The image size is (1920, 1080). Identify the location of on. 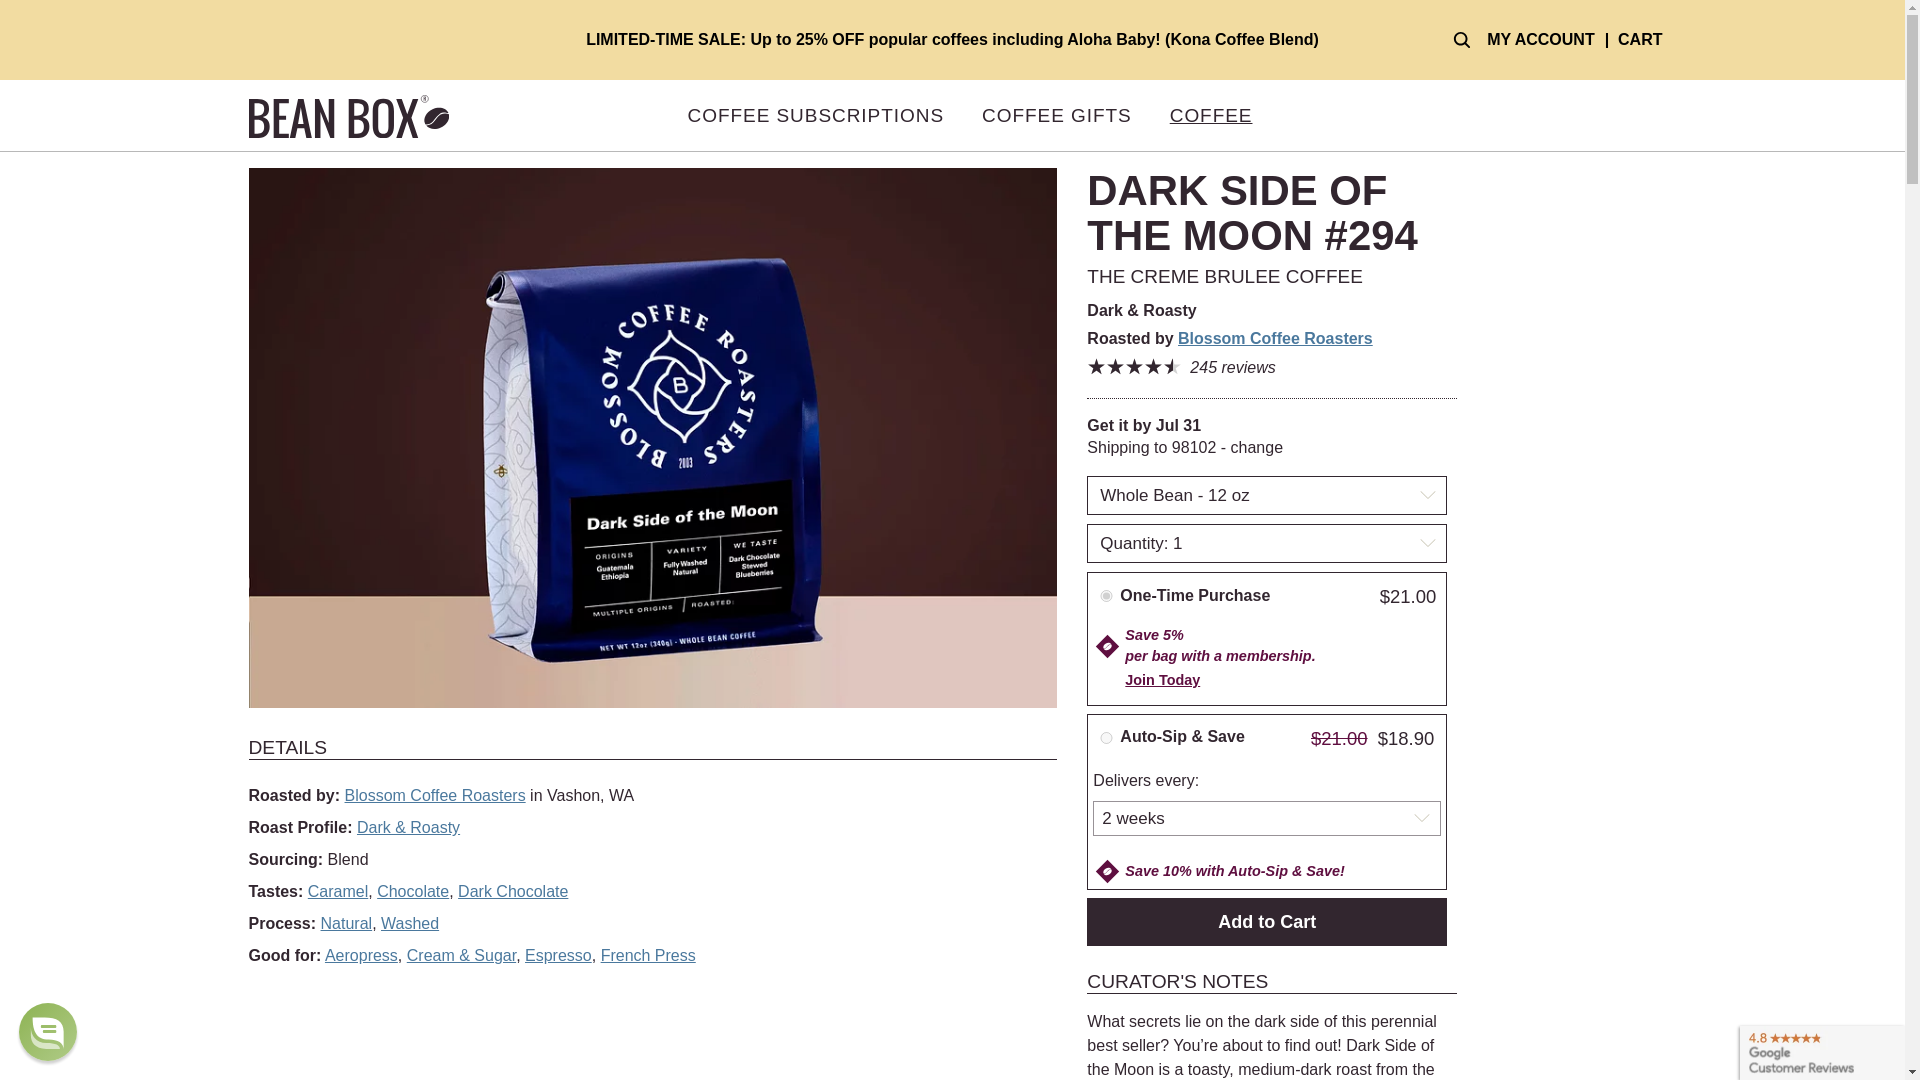
(1106, 738).